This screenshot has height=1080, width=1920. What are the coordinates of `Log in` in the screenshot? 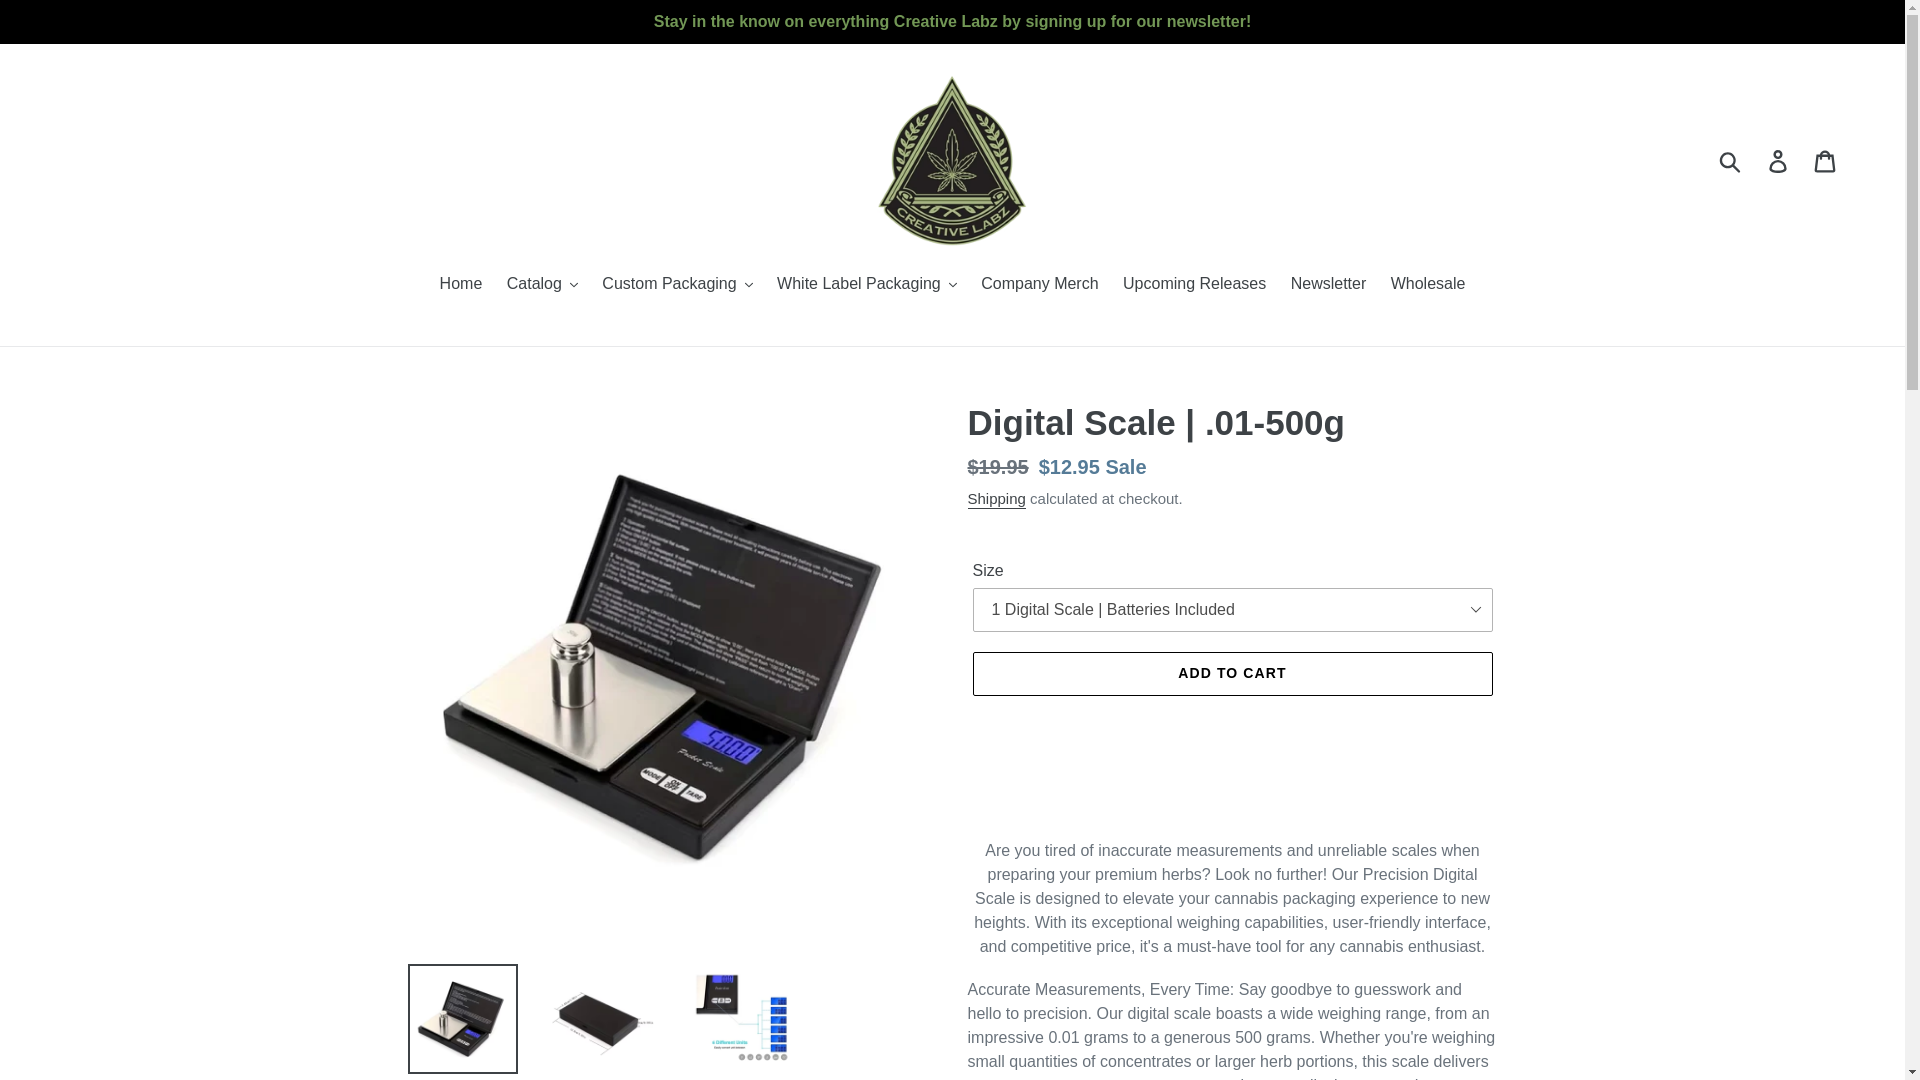 It's located at (1779, 160).